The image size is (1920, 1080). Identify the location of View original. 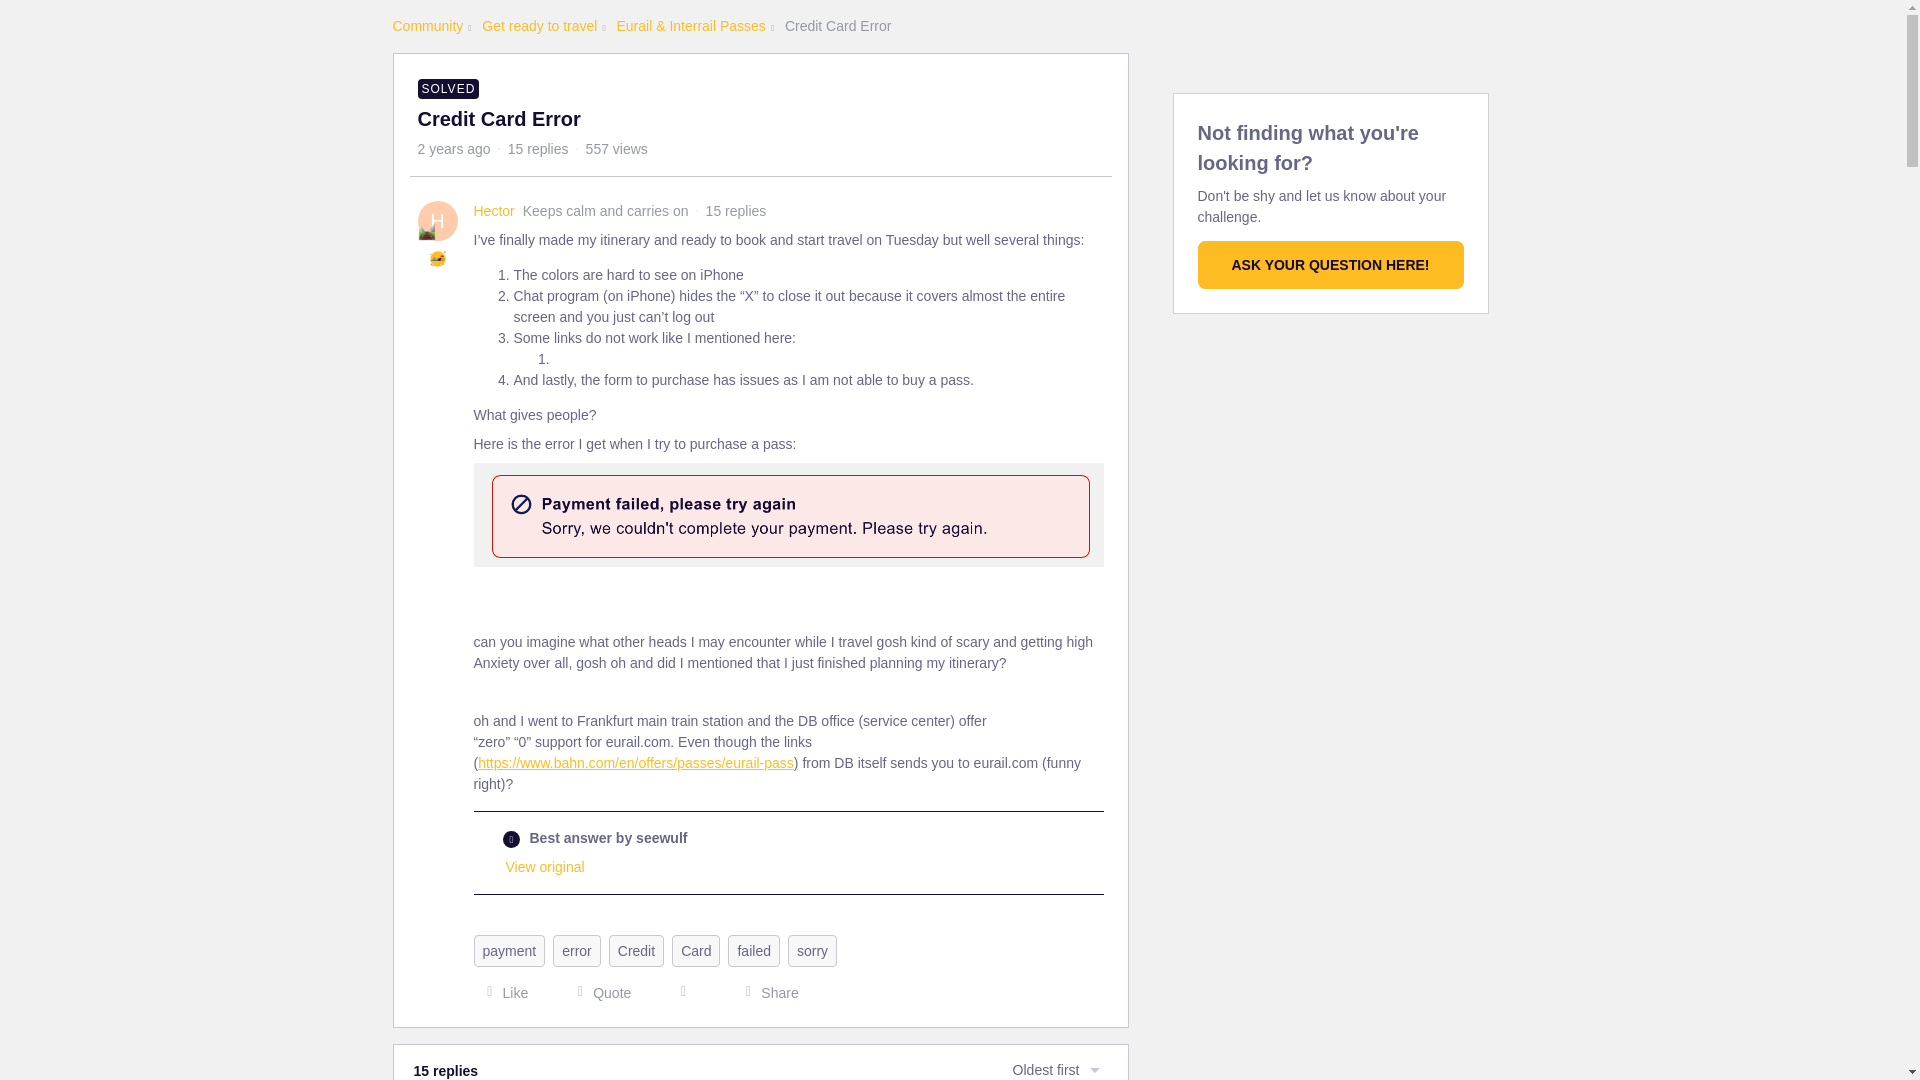
(546, 866).